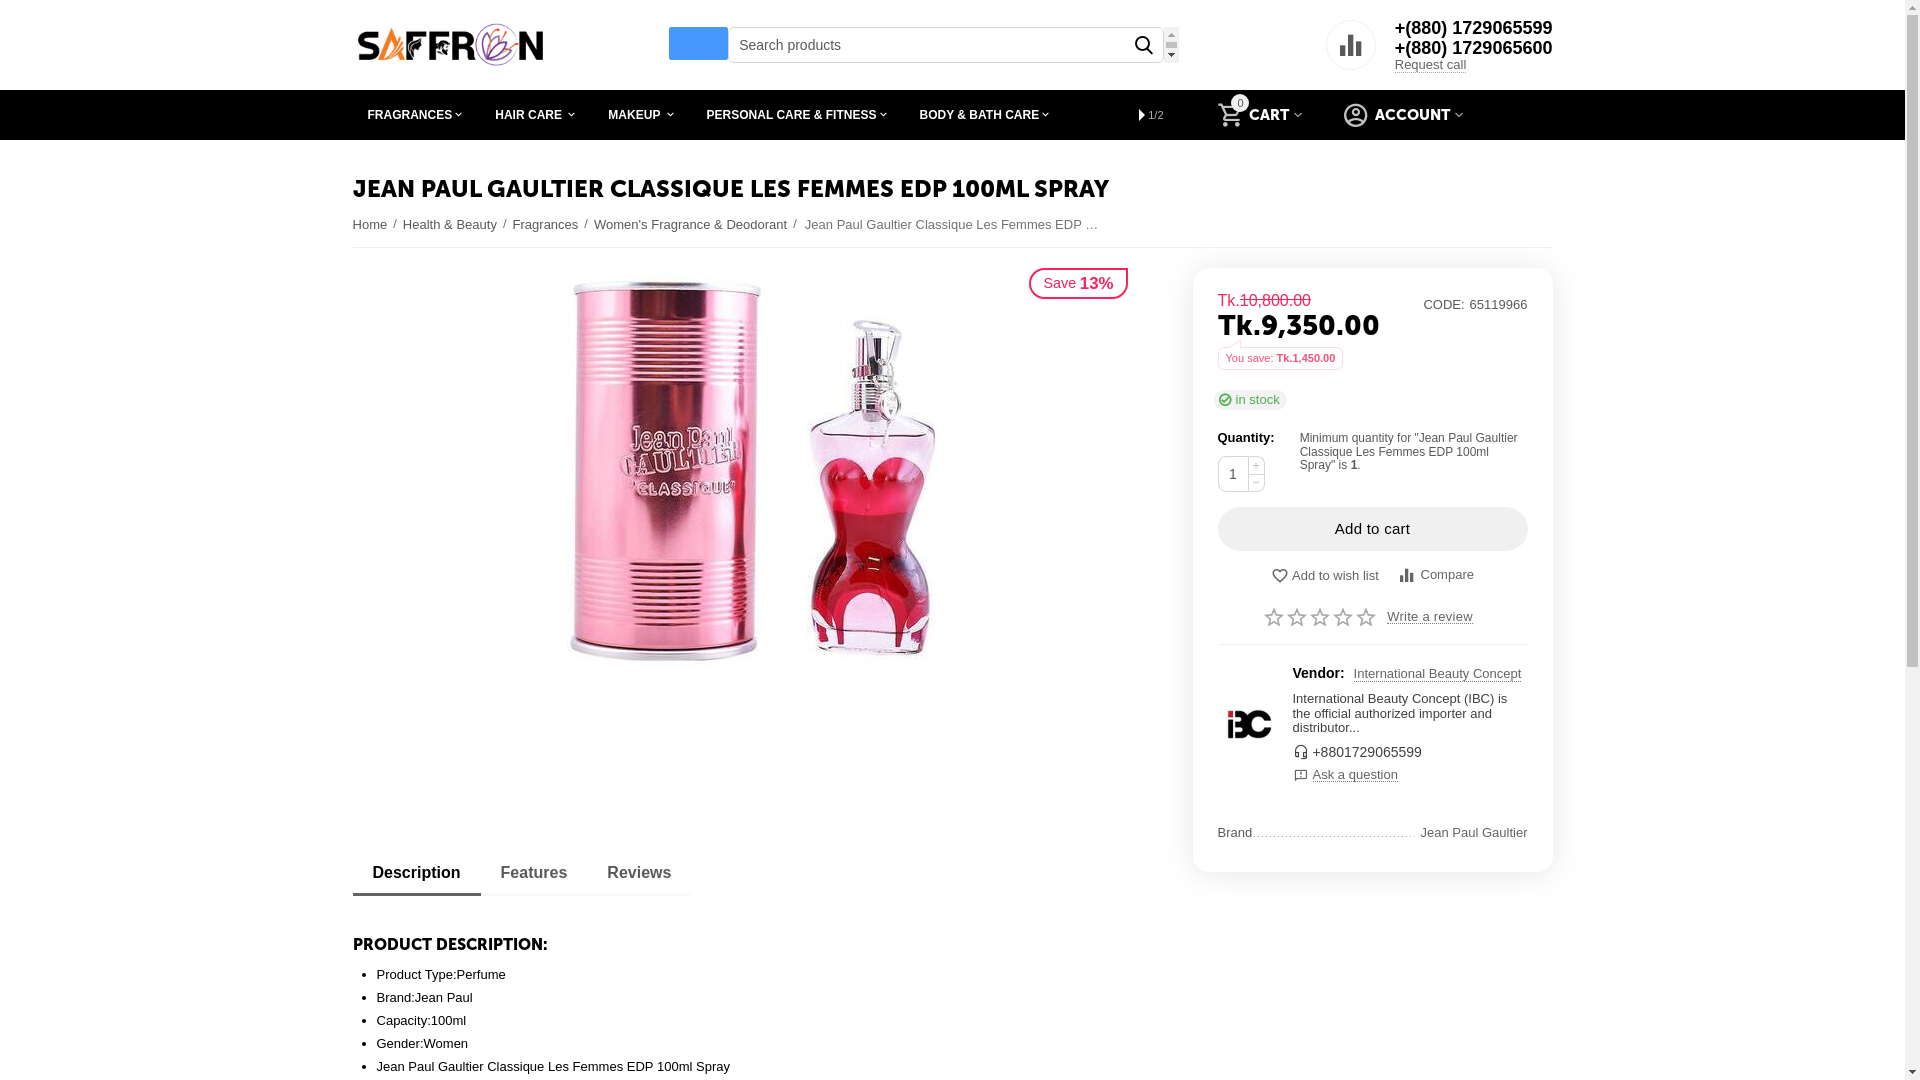  I want to click on Saffron Logo, so click(450, 45).